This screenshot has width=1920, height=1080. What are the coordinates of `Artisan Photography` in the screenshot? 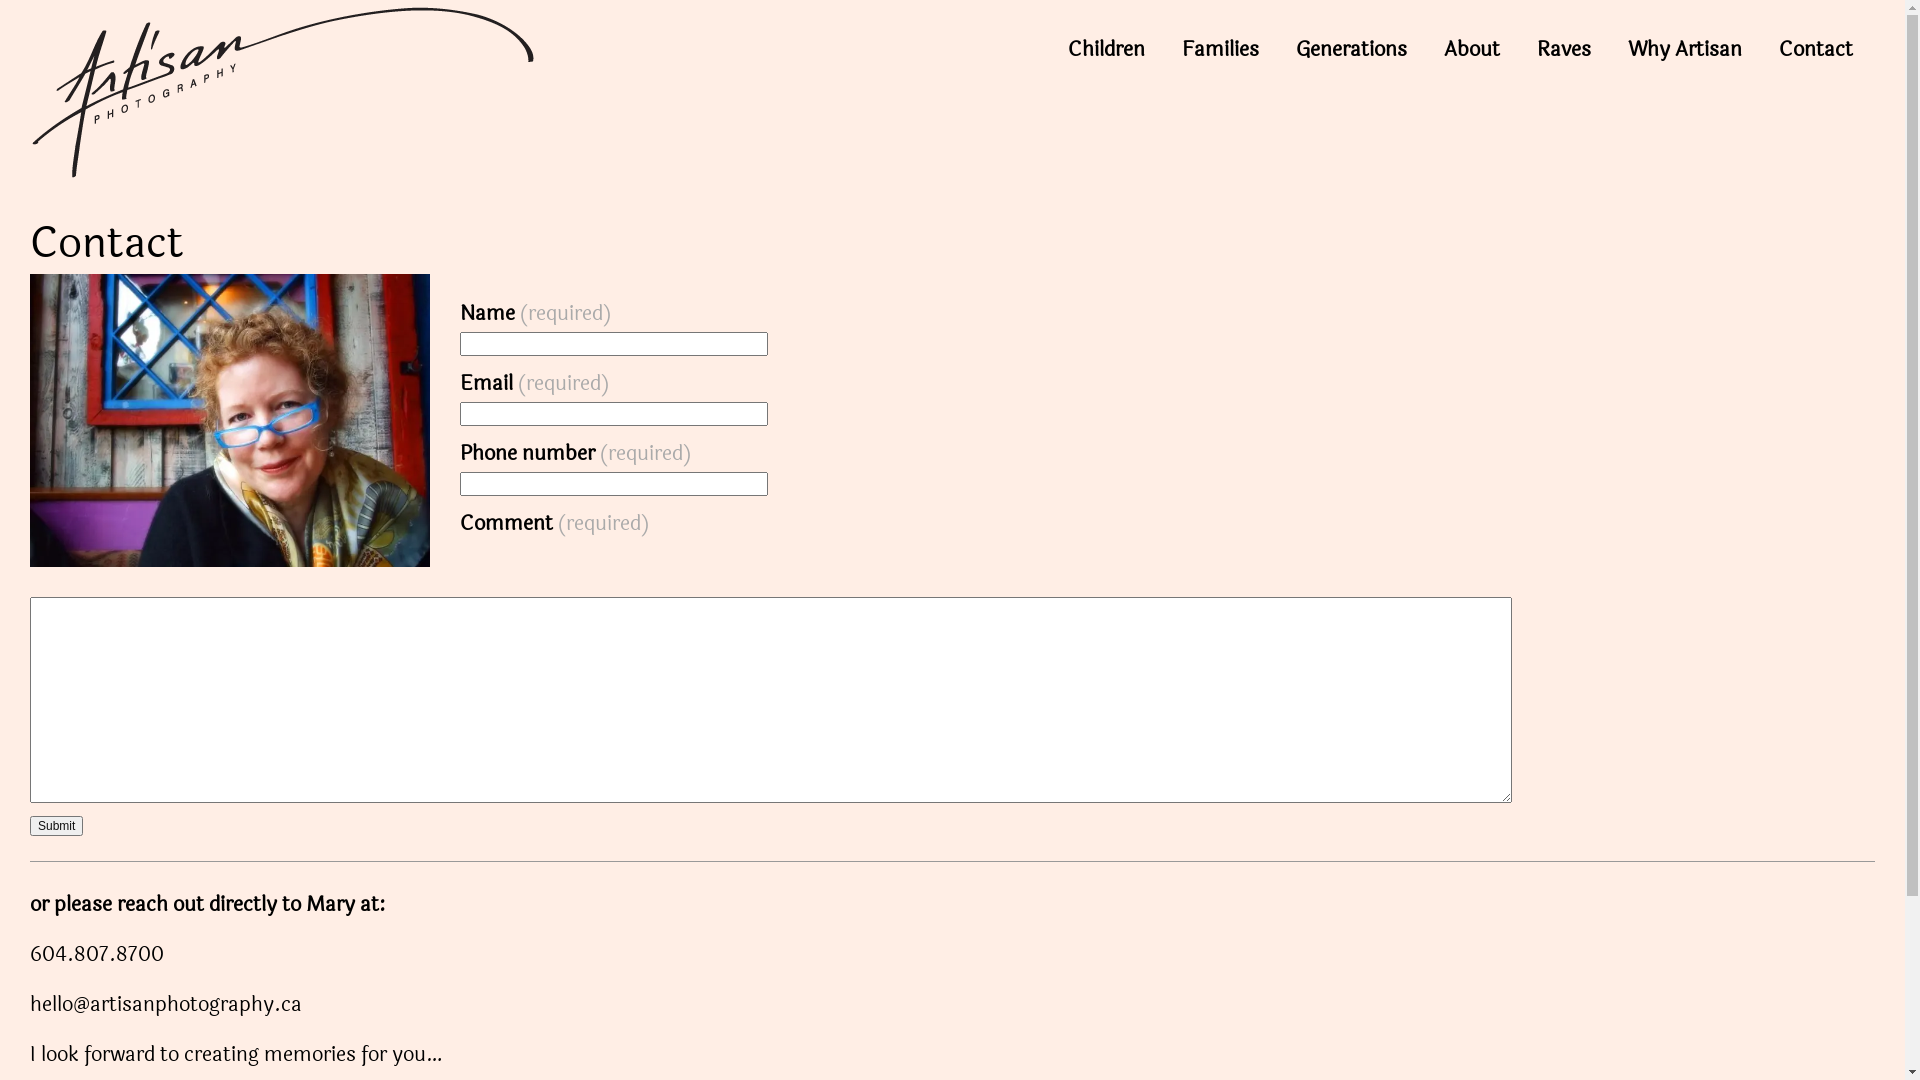 It's located at (346, 92).